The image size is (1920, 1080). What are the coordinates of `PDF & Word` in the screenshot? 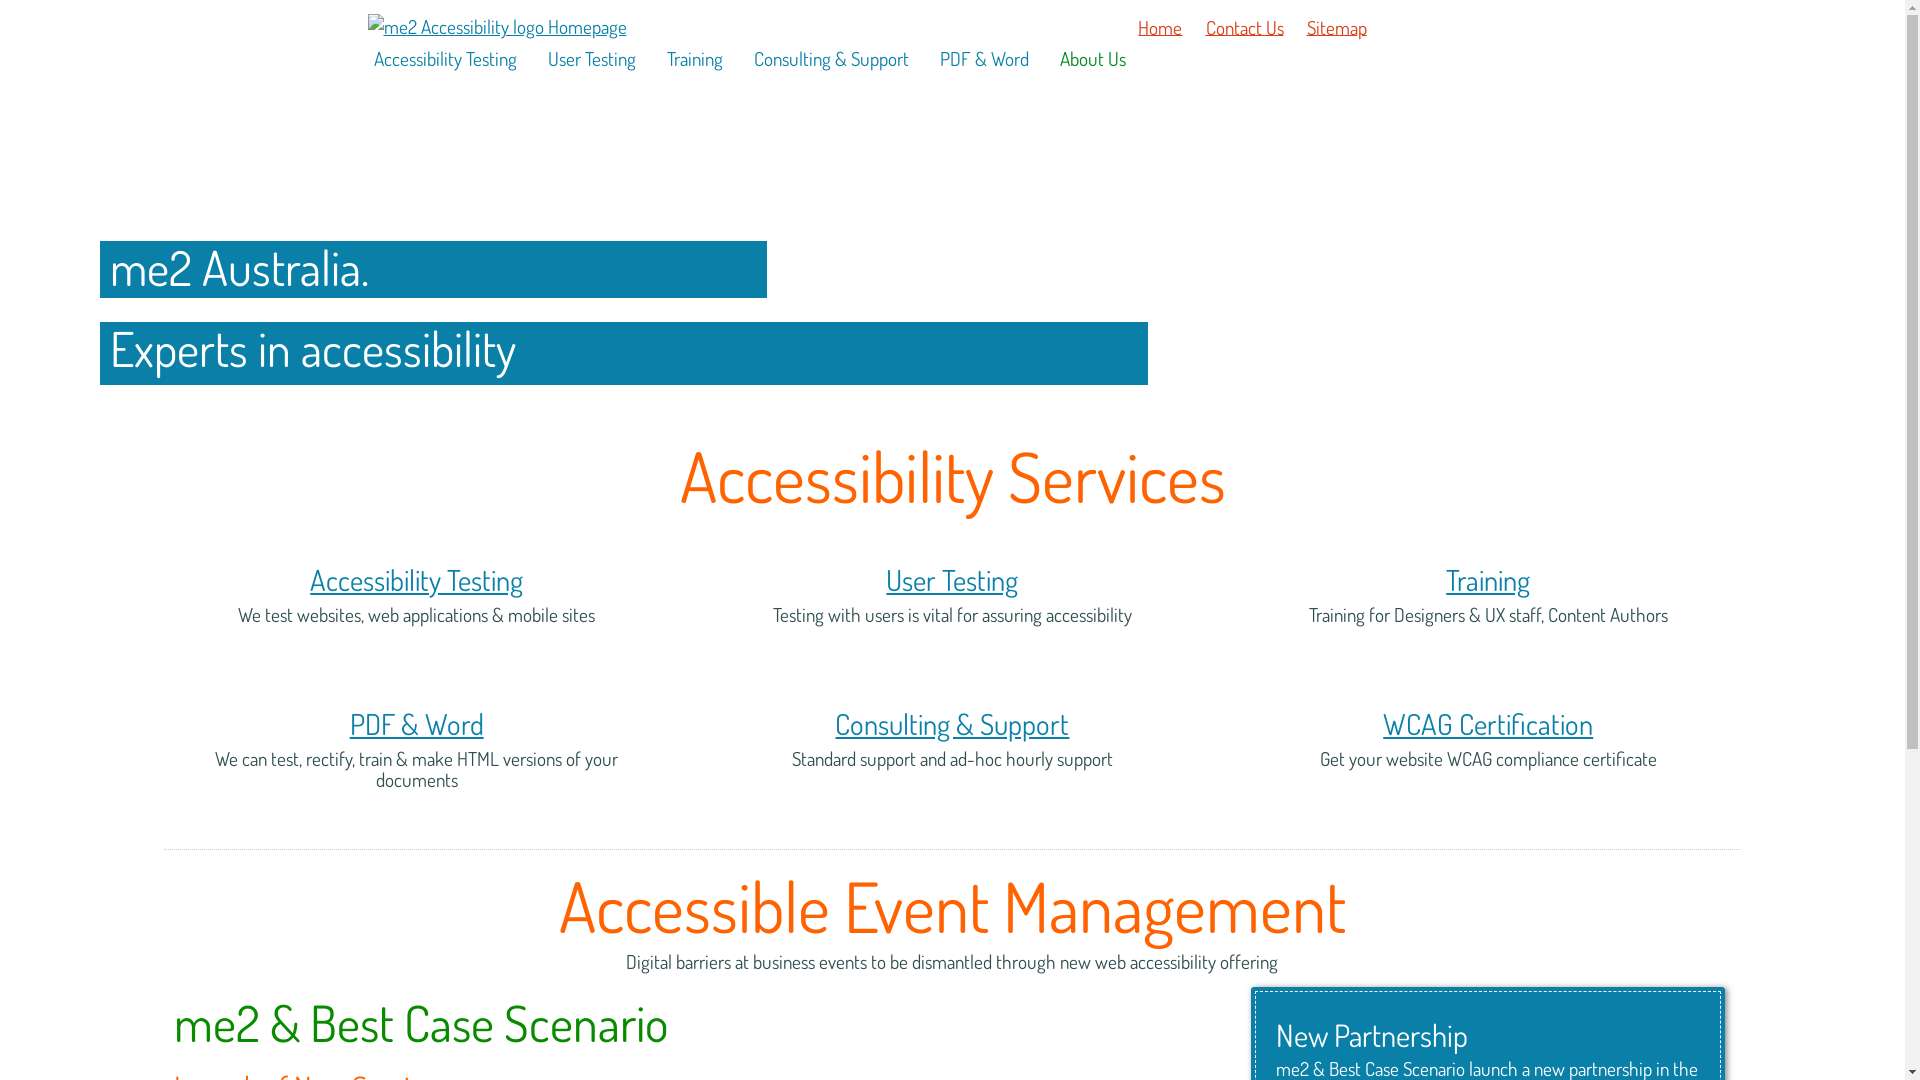 It's located at (417, 724).